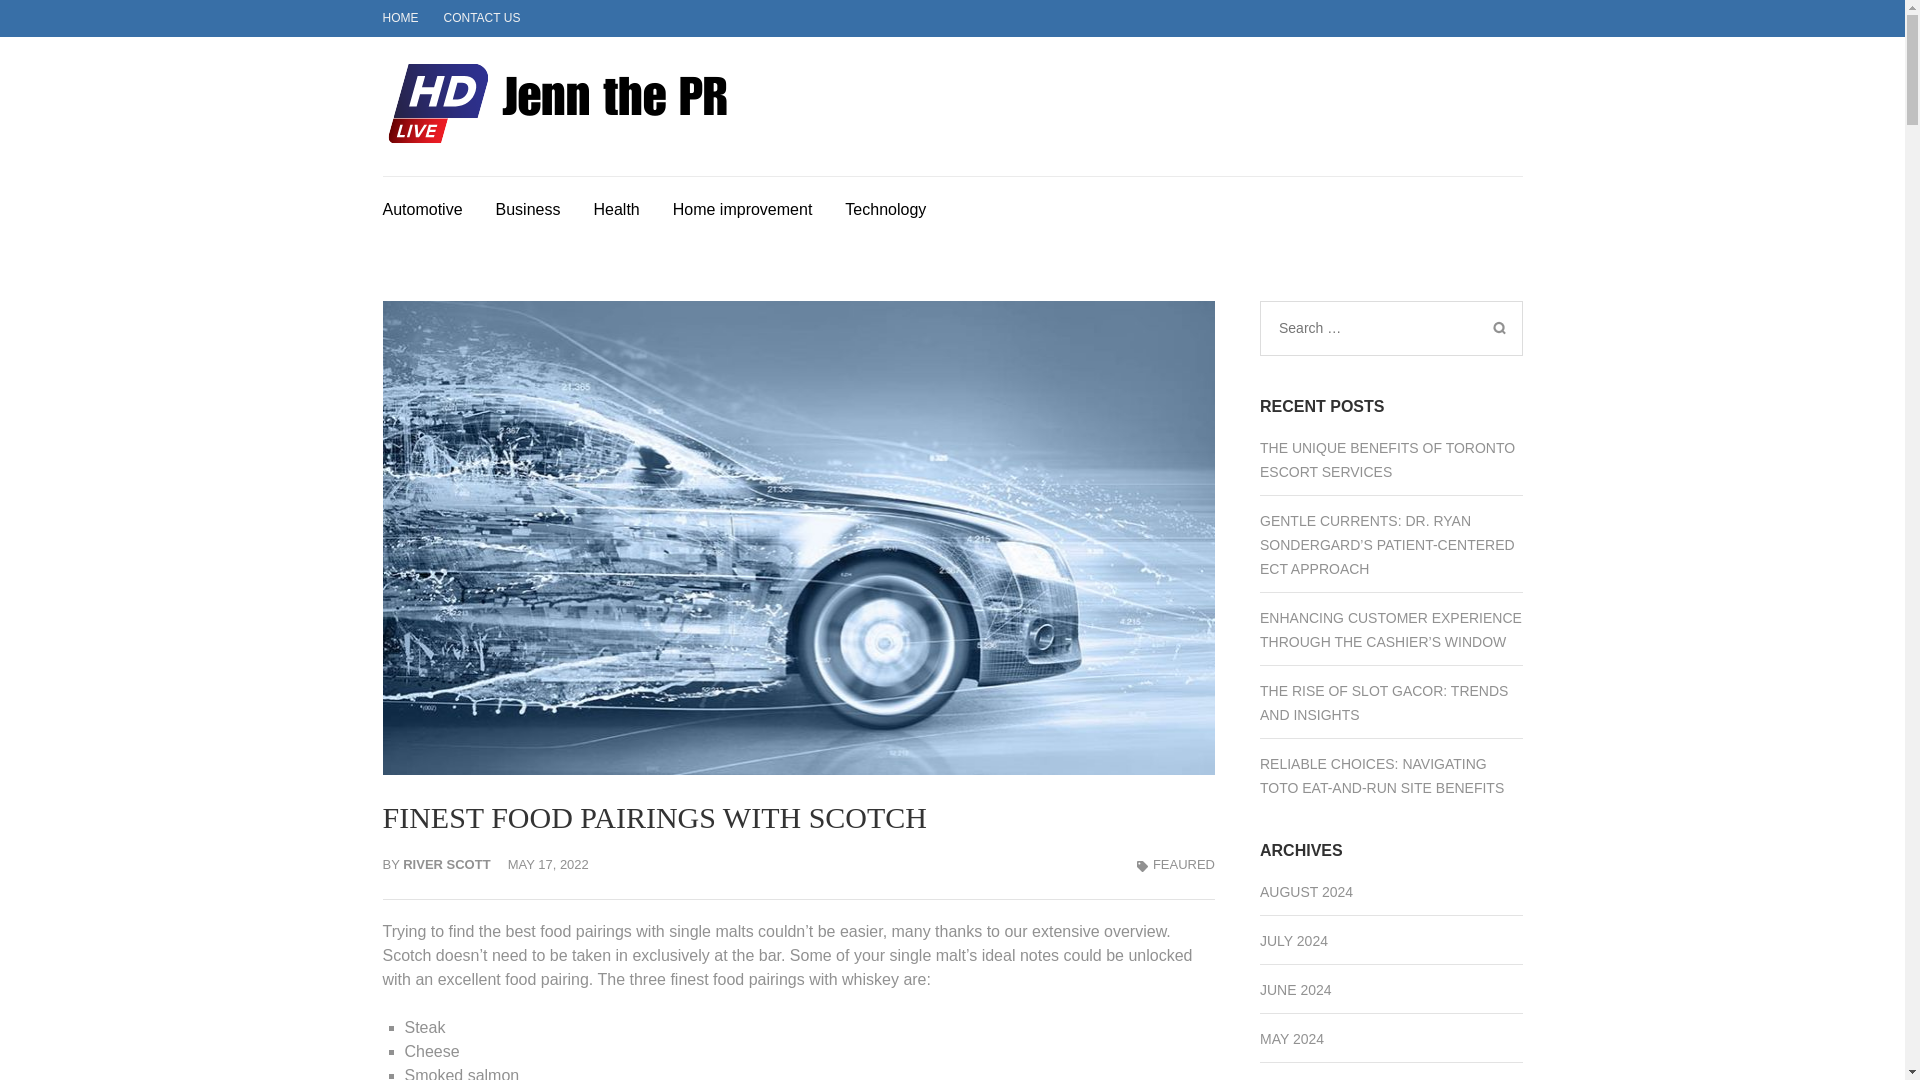 This screenshot has height=1080, width=1920. I want to click on RELIABLE CHOICES: NAVIGATING TOTO EAT-AND-RUN SITE BENEFITS, so click(1381, 776).